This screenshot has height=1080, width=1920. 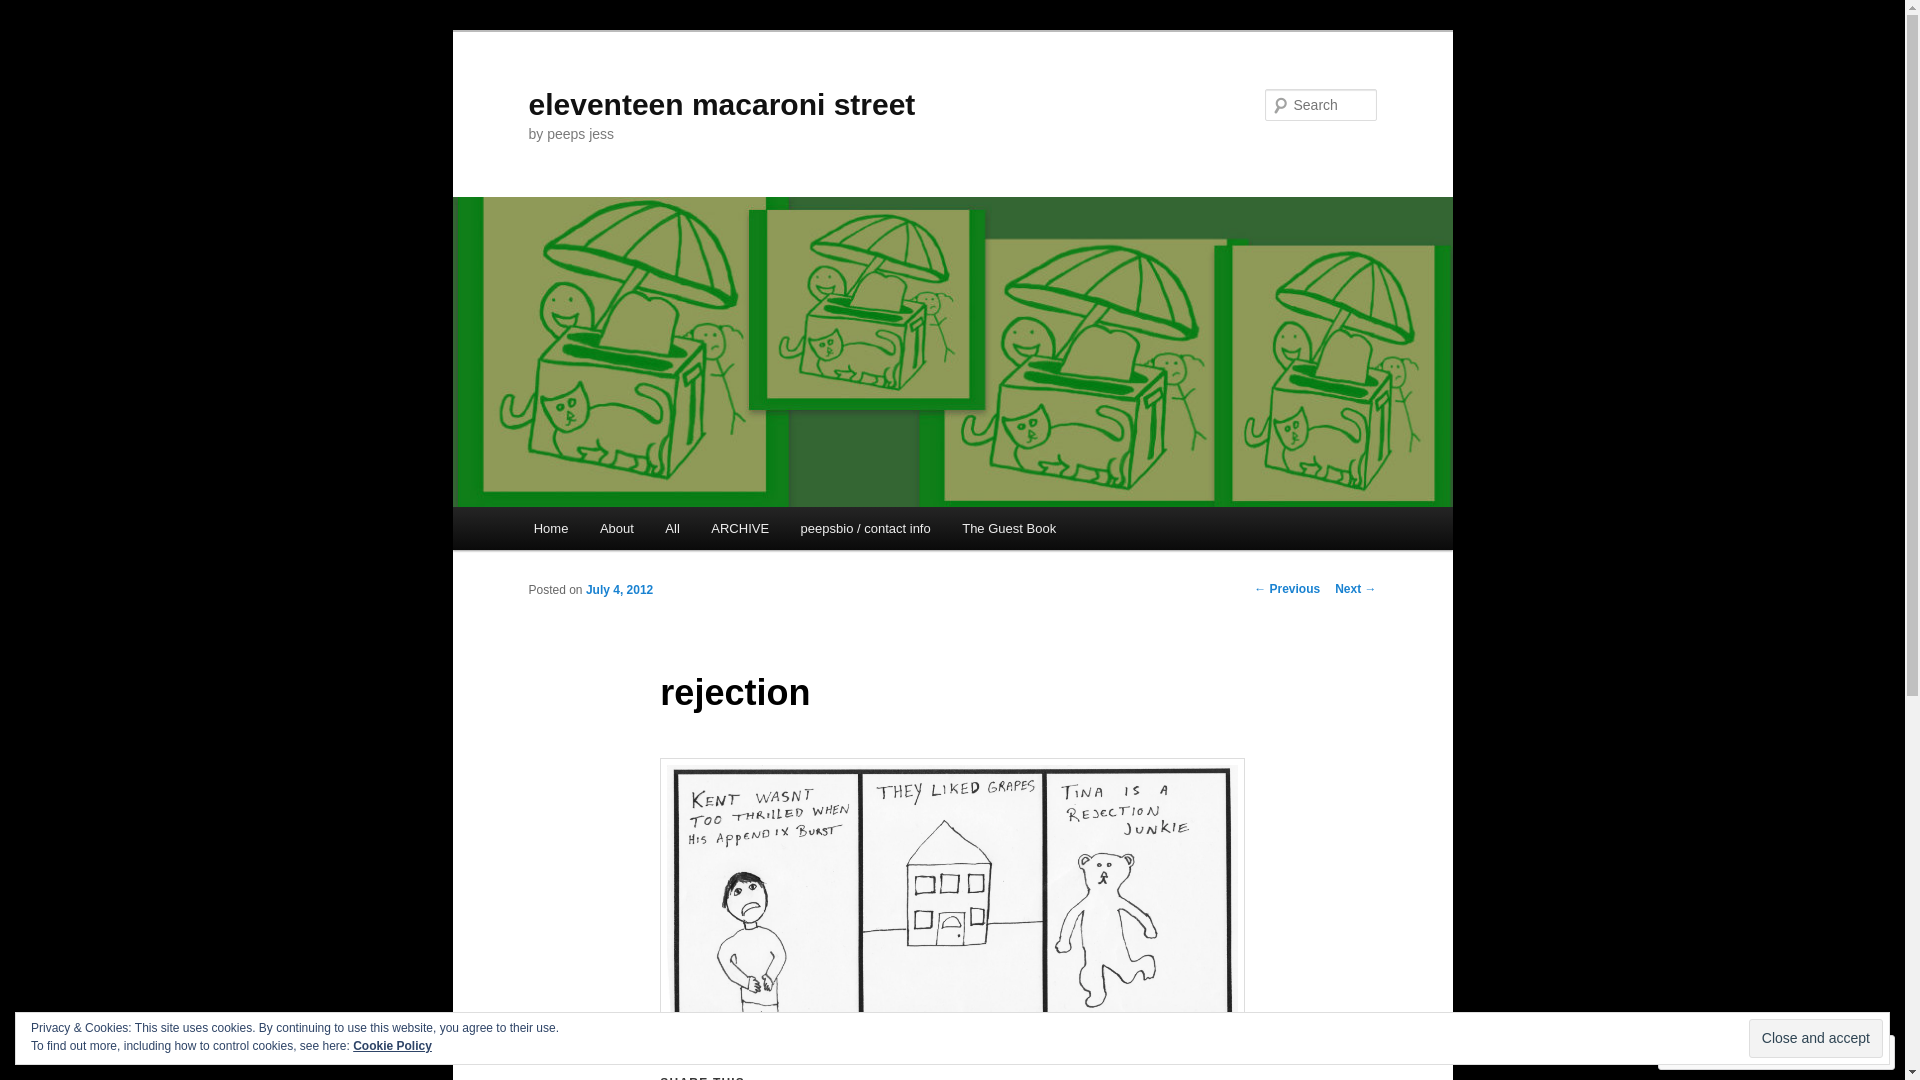 What do you see at coordinates (620, 590) in the screenshot?
I see `July 4, 2012` at bounding box center [620, 590].